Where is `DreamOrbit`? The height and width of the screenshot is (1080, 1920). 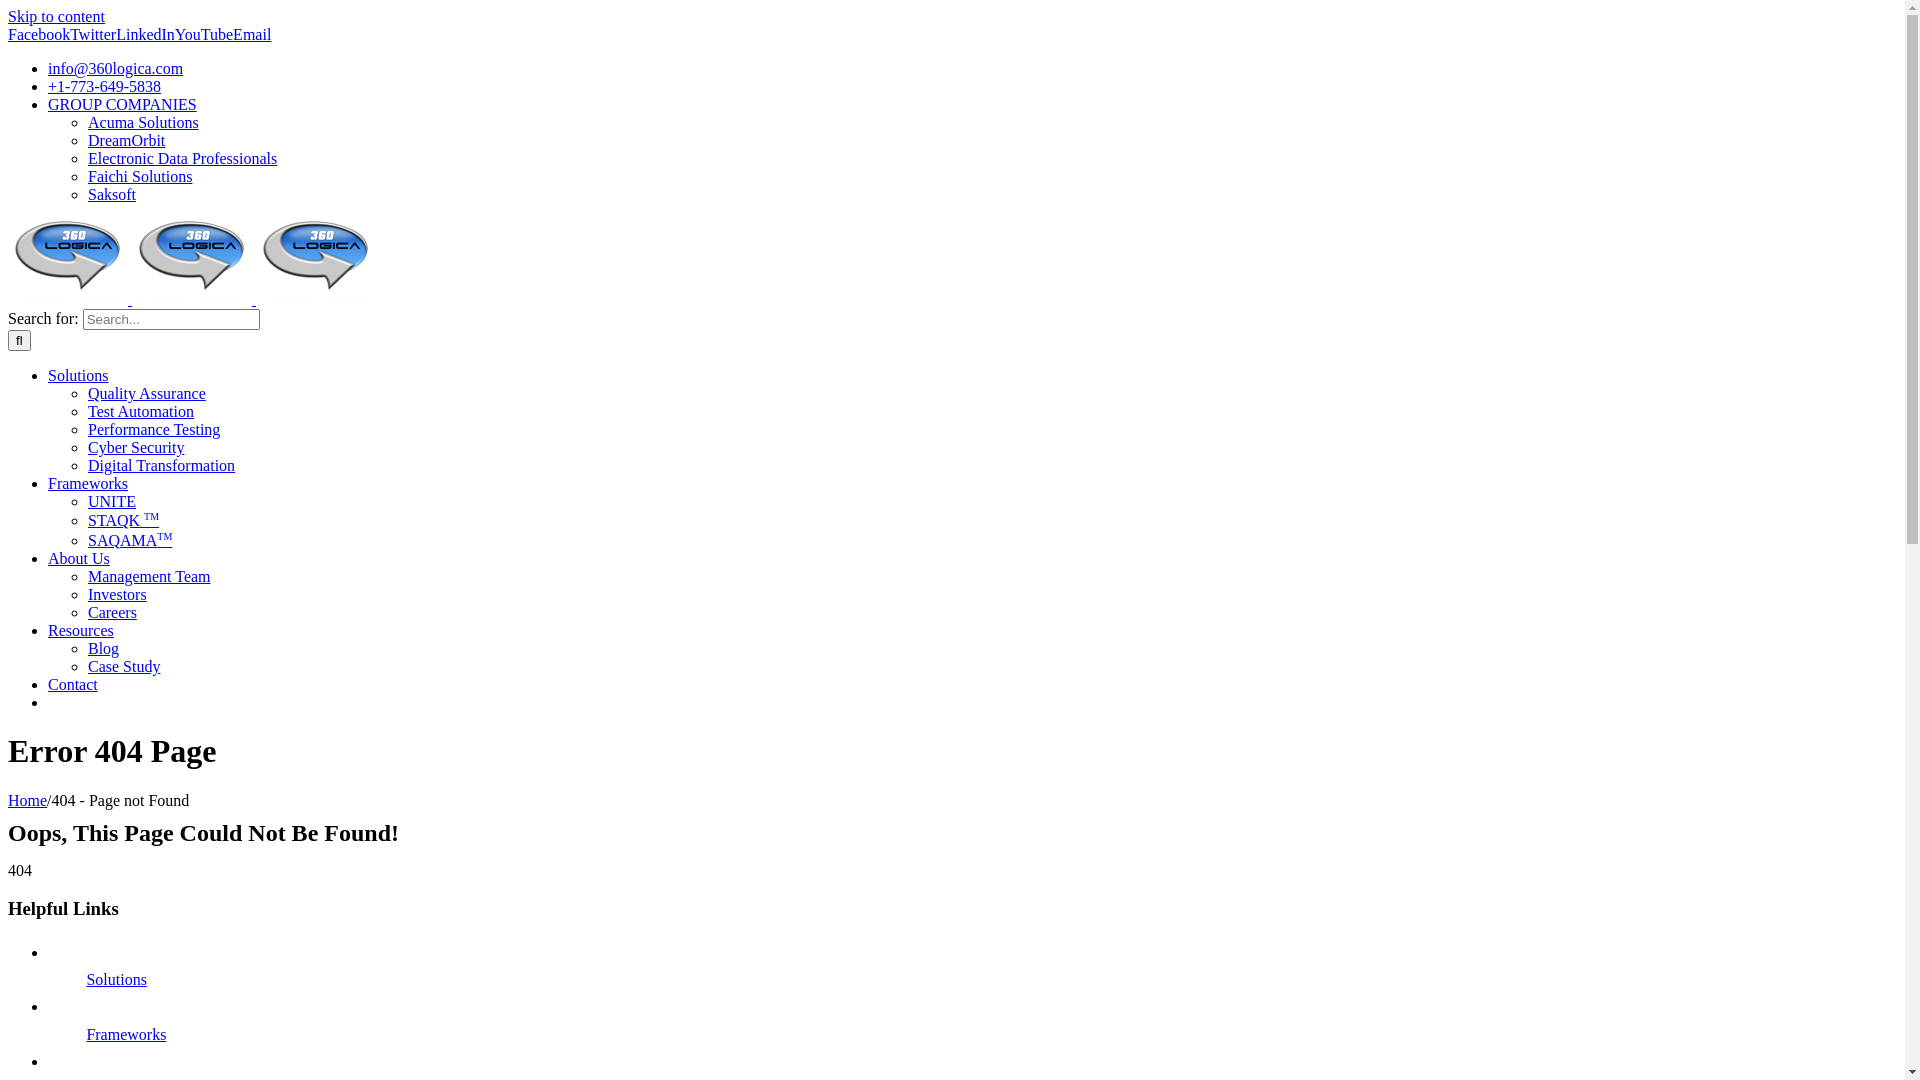 DreamOrbit is located at coordinates (126, 140).